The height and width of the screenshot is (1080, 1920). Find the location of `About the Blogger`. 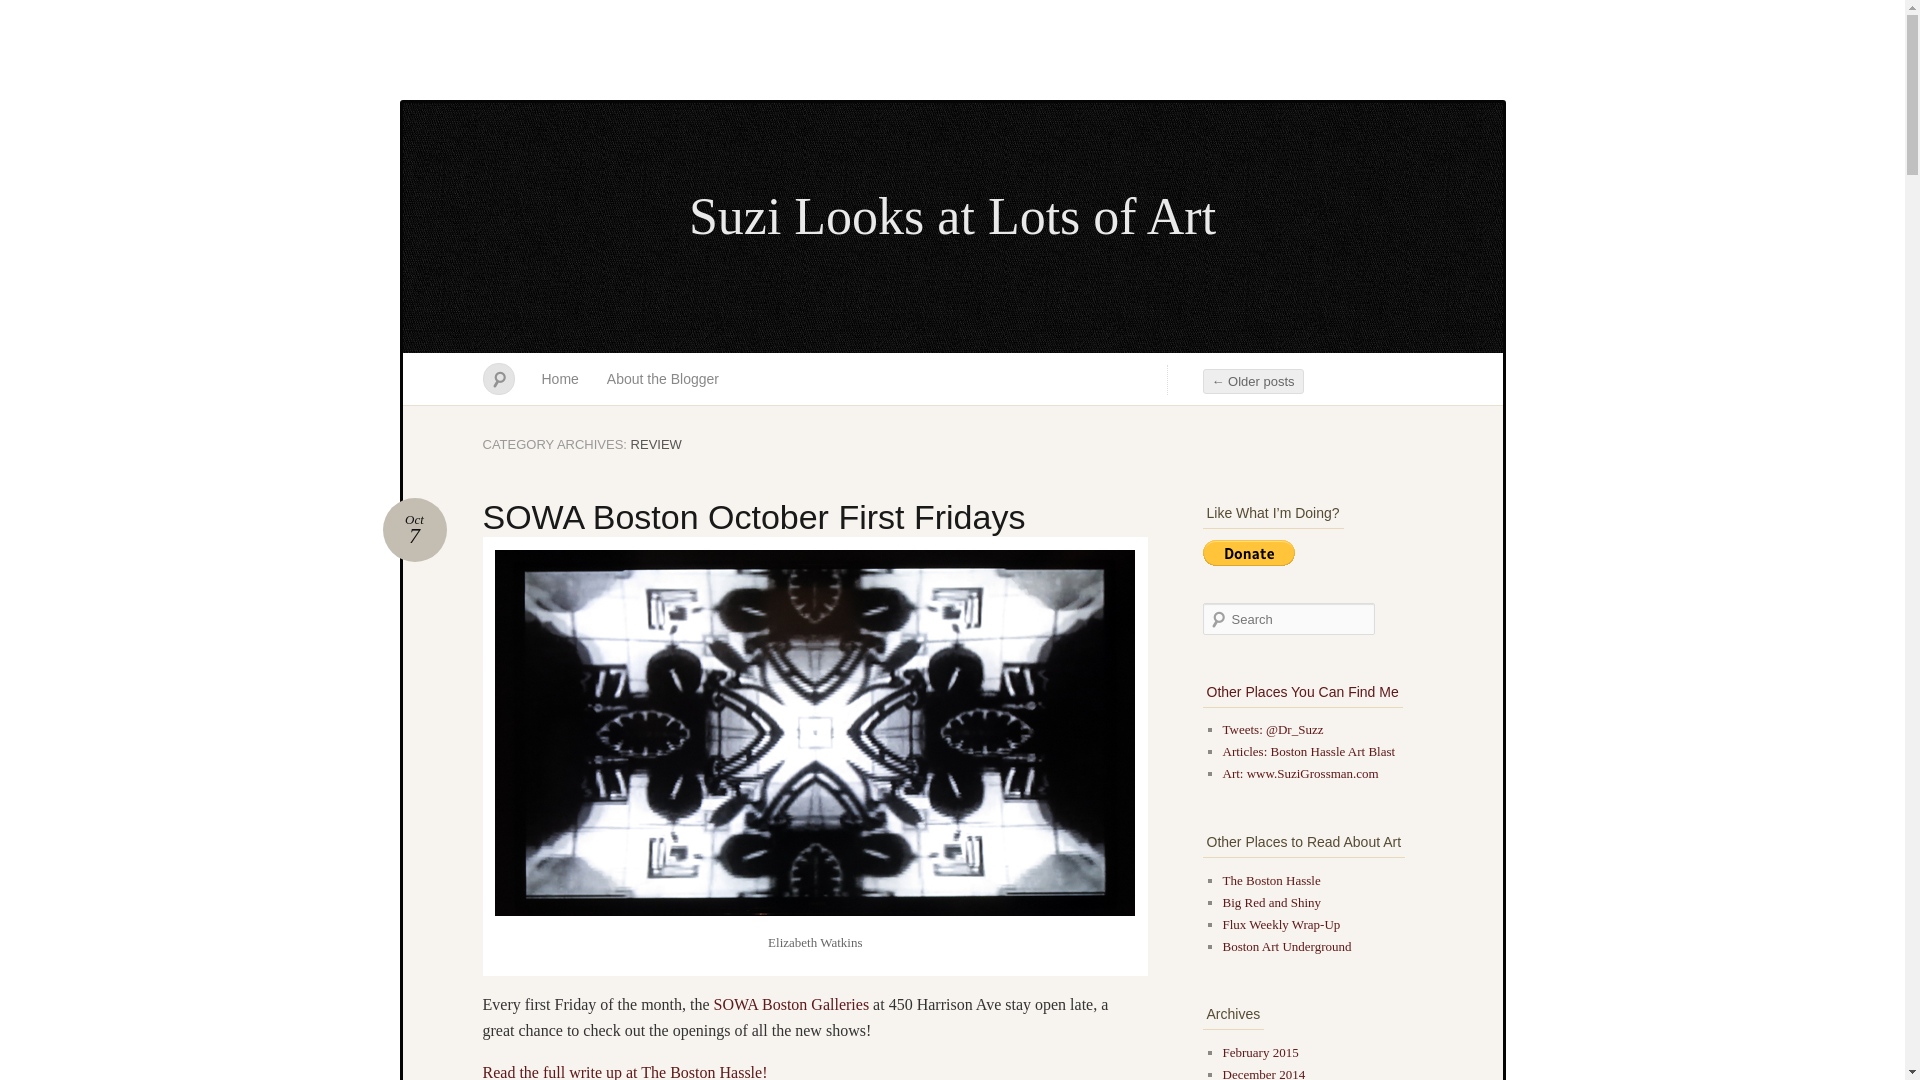

About the Blogger is located at coordinates (663, 379).